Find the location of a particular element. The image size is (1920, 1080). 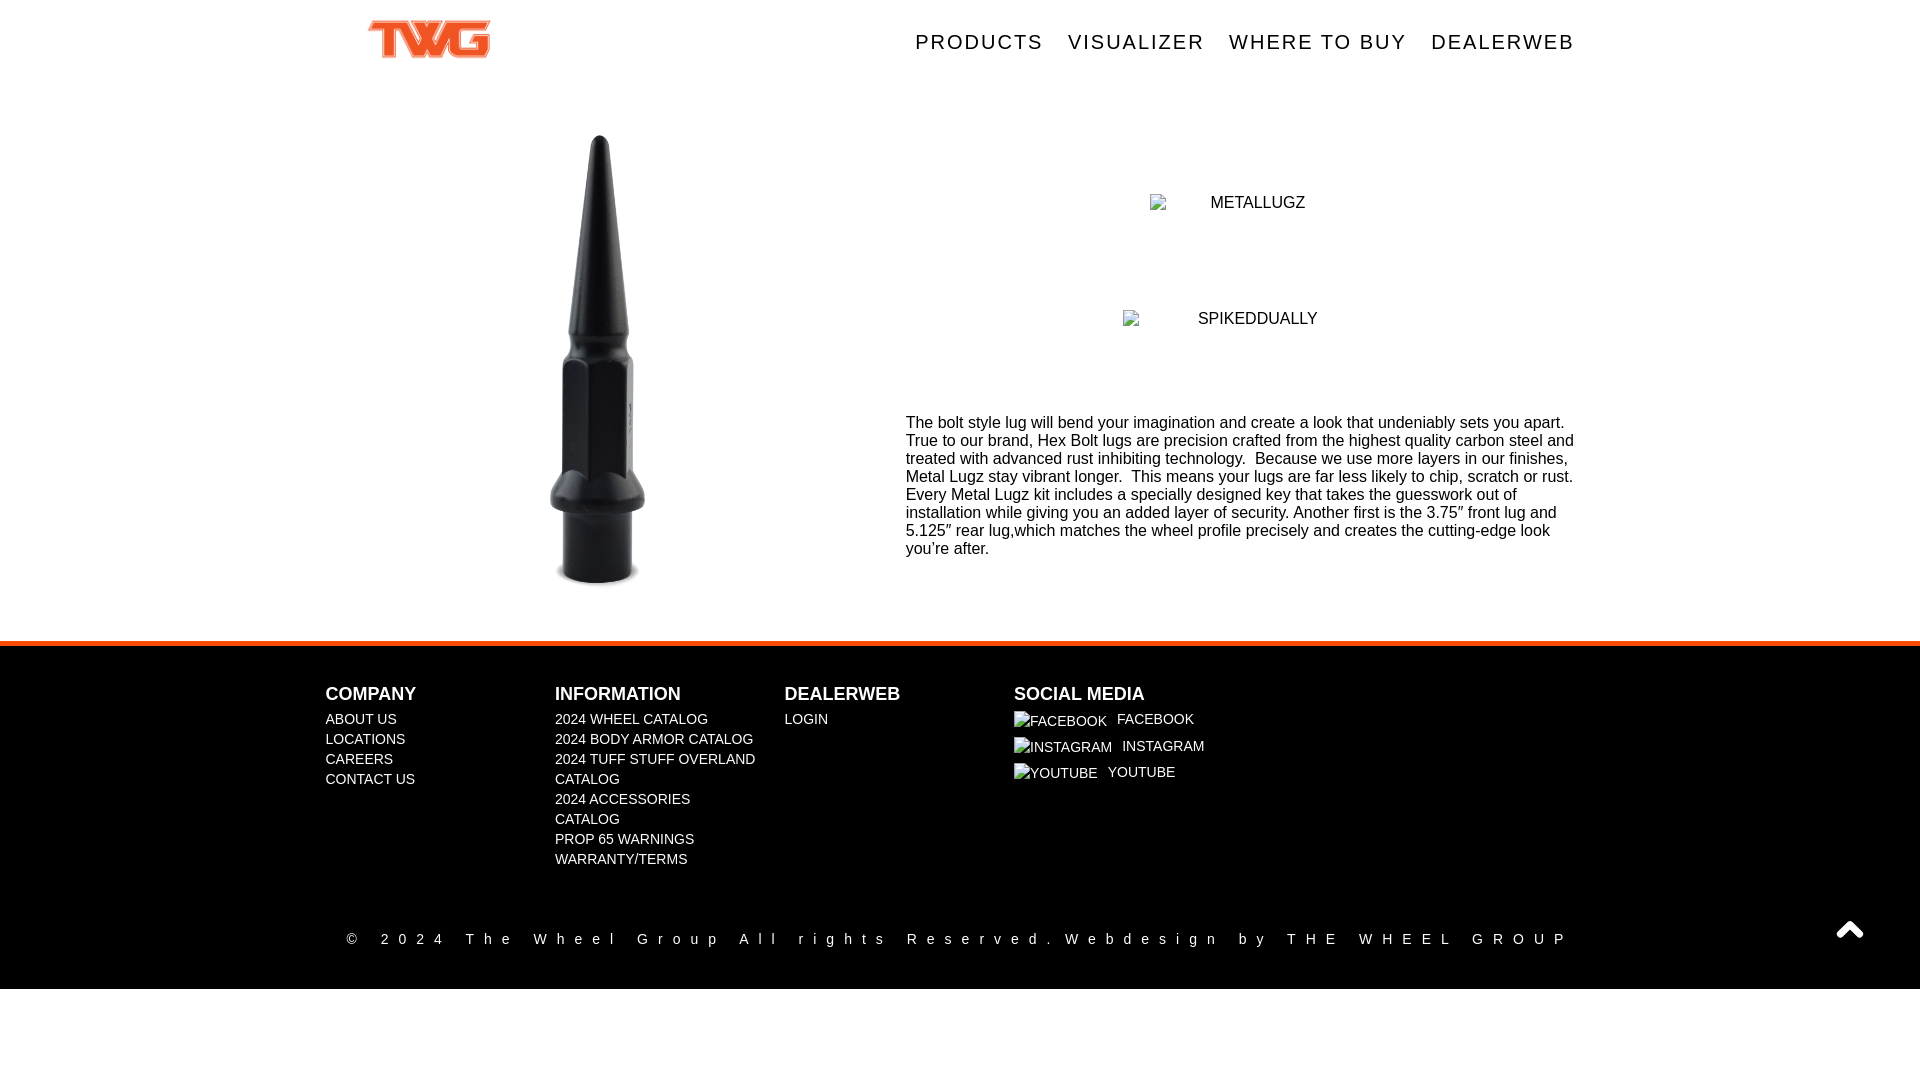

PRODUCTS is located at coordinates (978, 66).